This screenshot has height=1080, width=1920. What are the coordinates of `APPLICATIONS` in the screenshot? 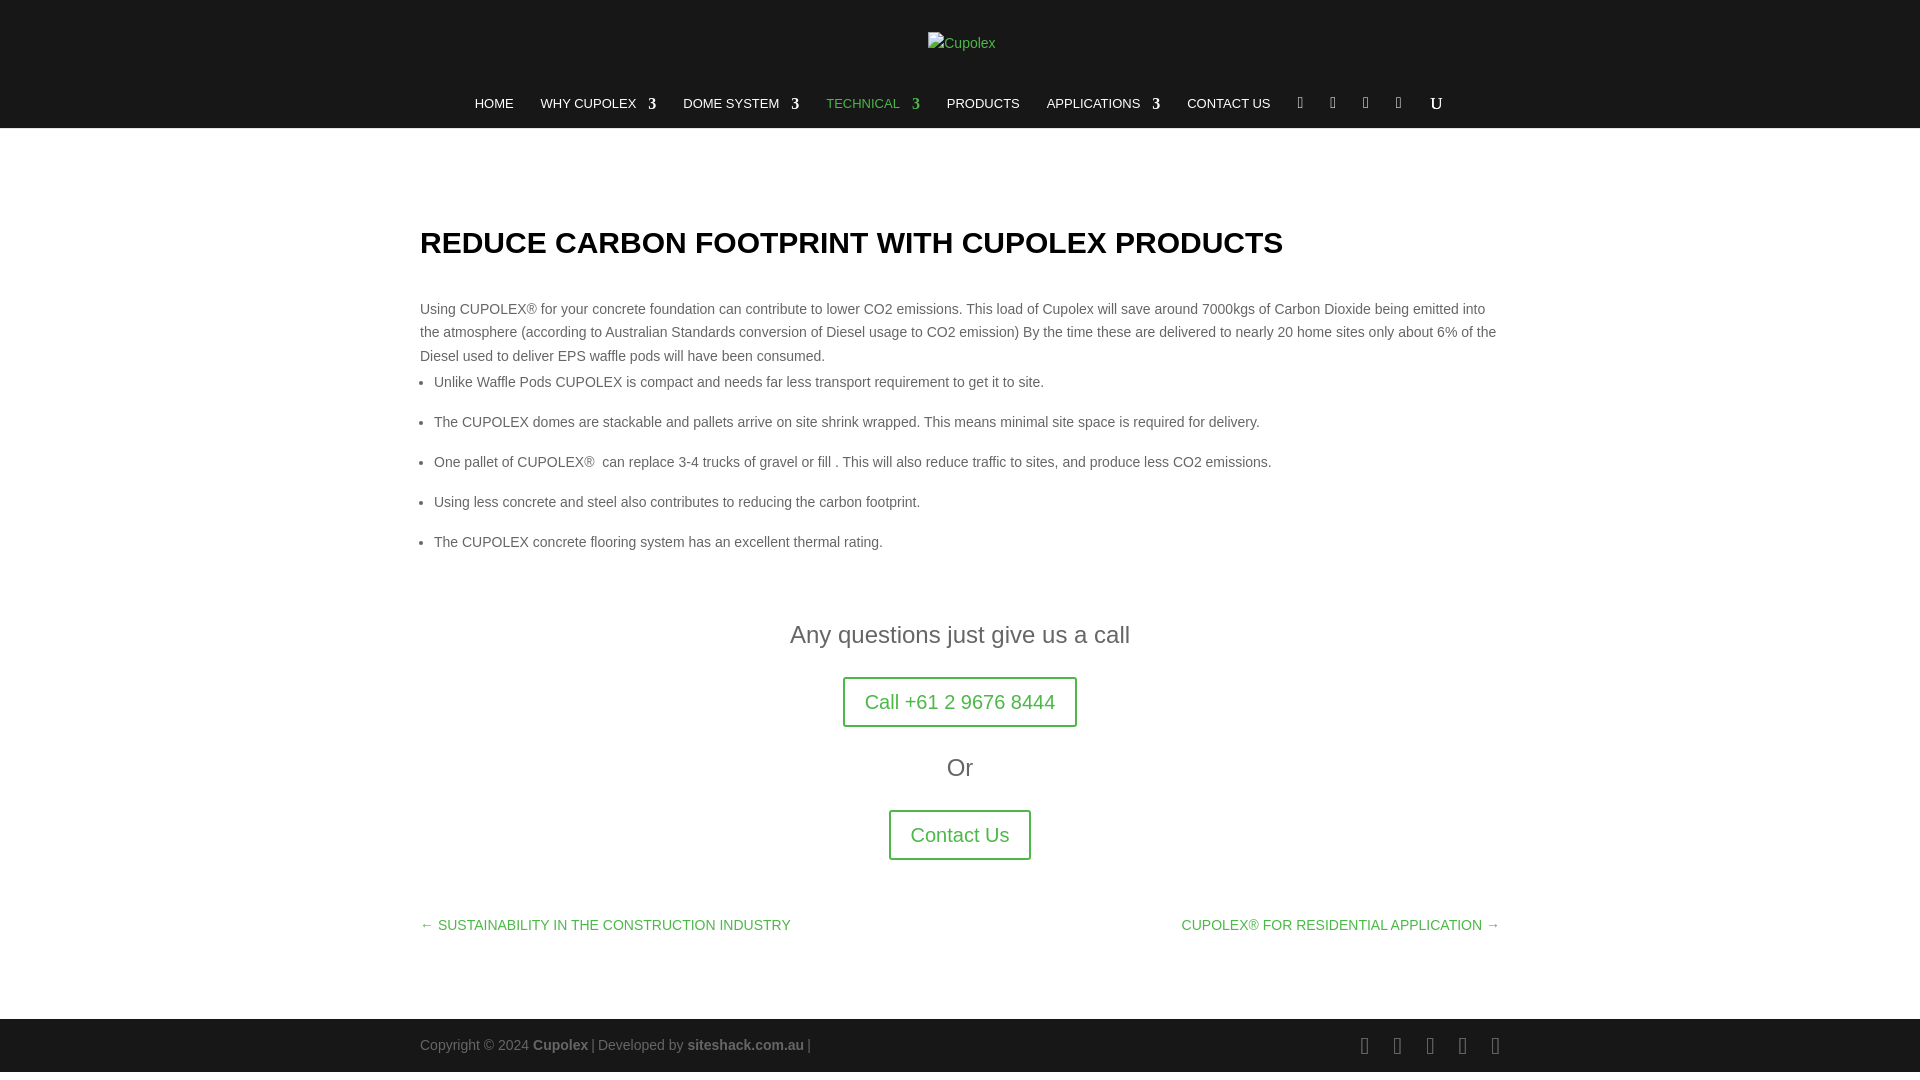 It's located at (1104, 112).